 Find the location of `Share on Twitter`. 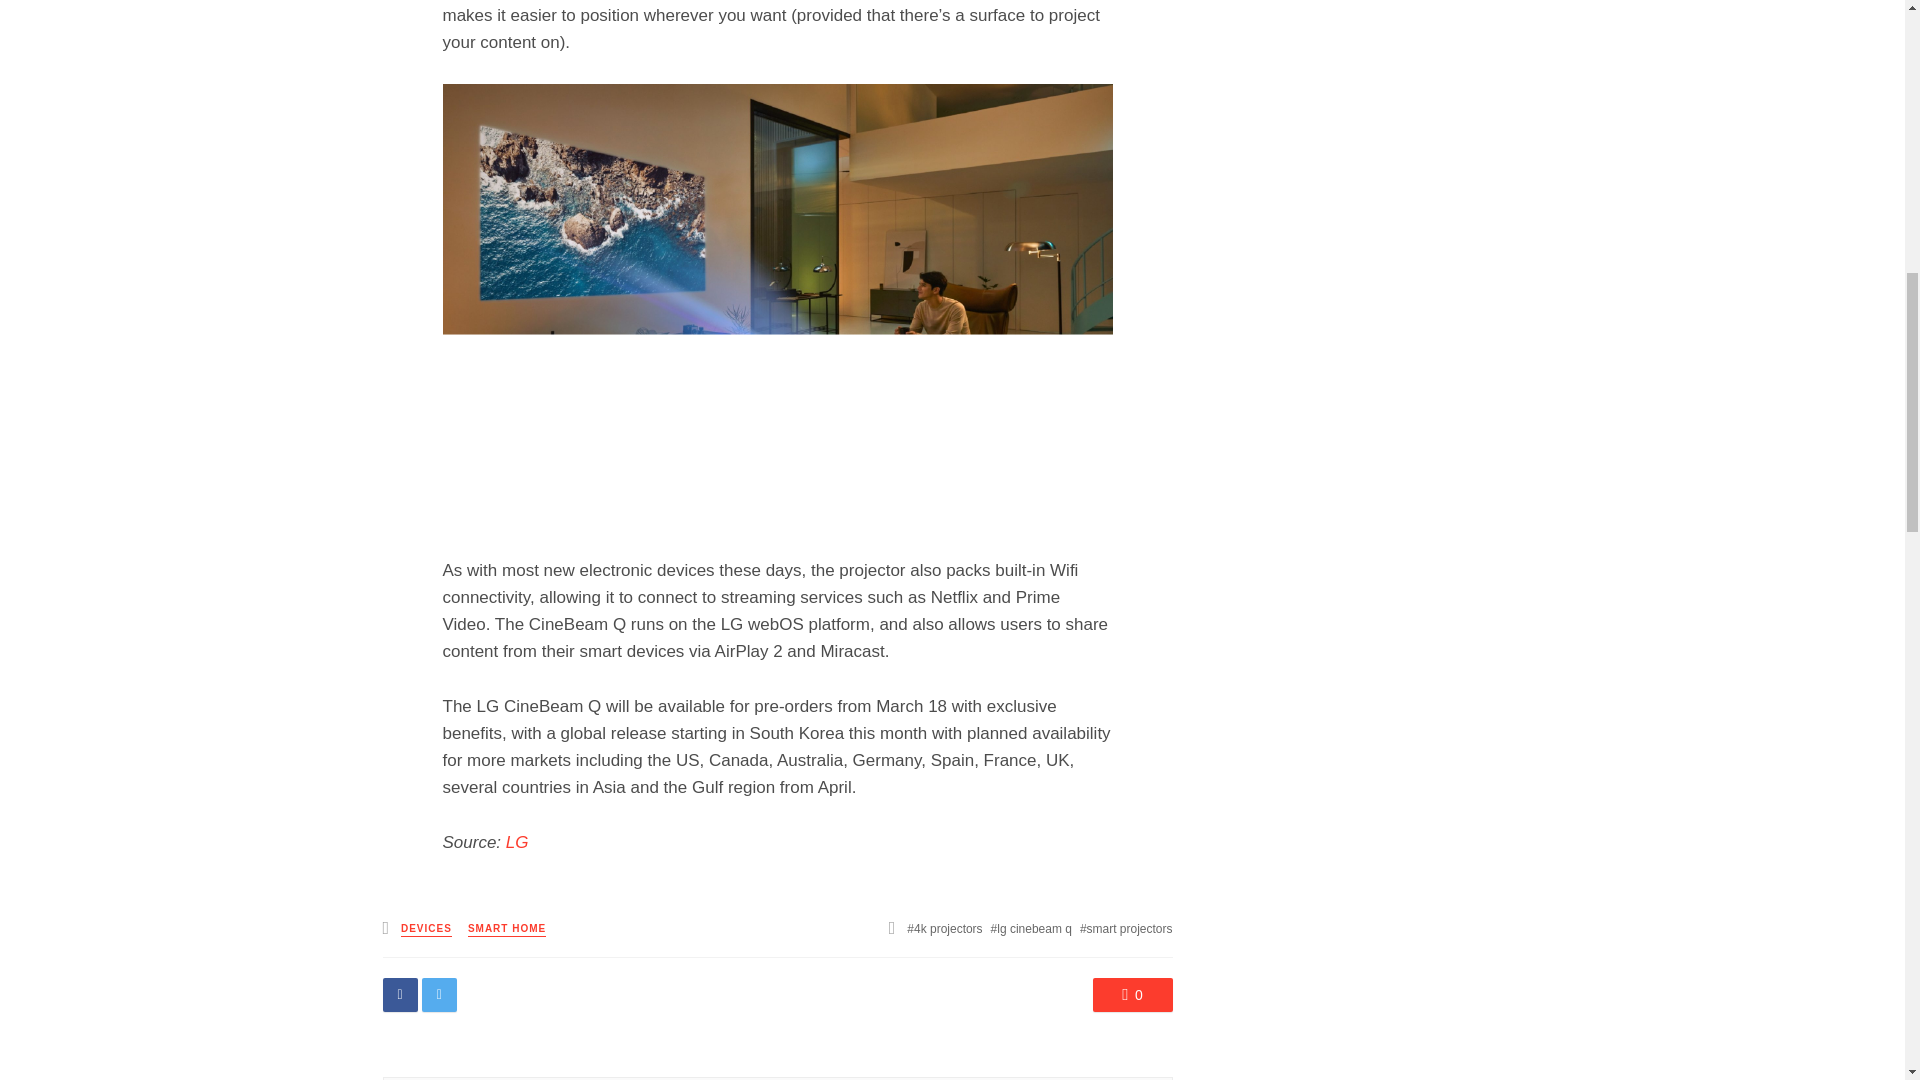

Share on Twitter is located at coordinates (439, 994).